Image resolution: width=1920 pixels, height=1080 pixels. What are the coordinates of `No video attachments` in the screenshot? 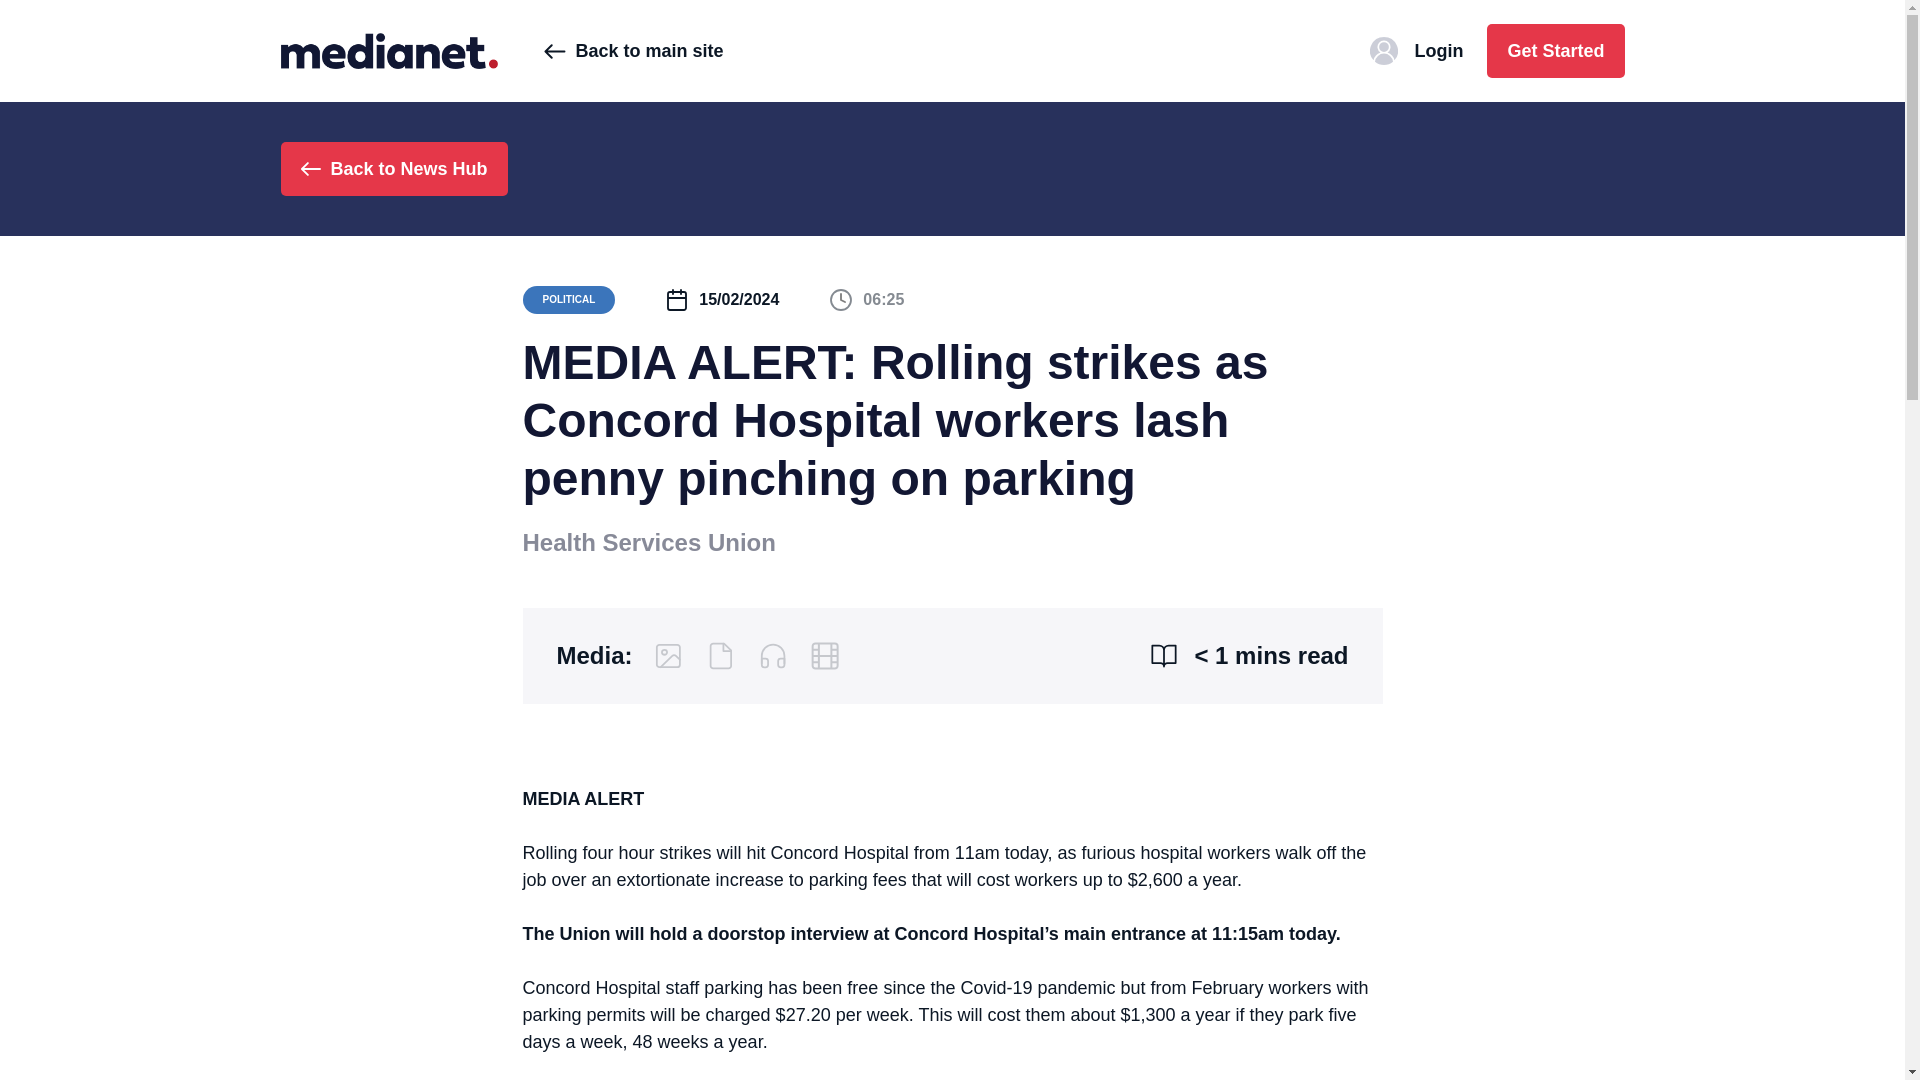 It's located at (824, 656).